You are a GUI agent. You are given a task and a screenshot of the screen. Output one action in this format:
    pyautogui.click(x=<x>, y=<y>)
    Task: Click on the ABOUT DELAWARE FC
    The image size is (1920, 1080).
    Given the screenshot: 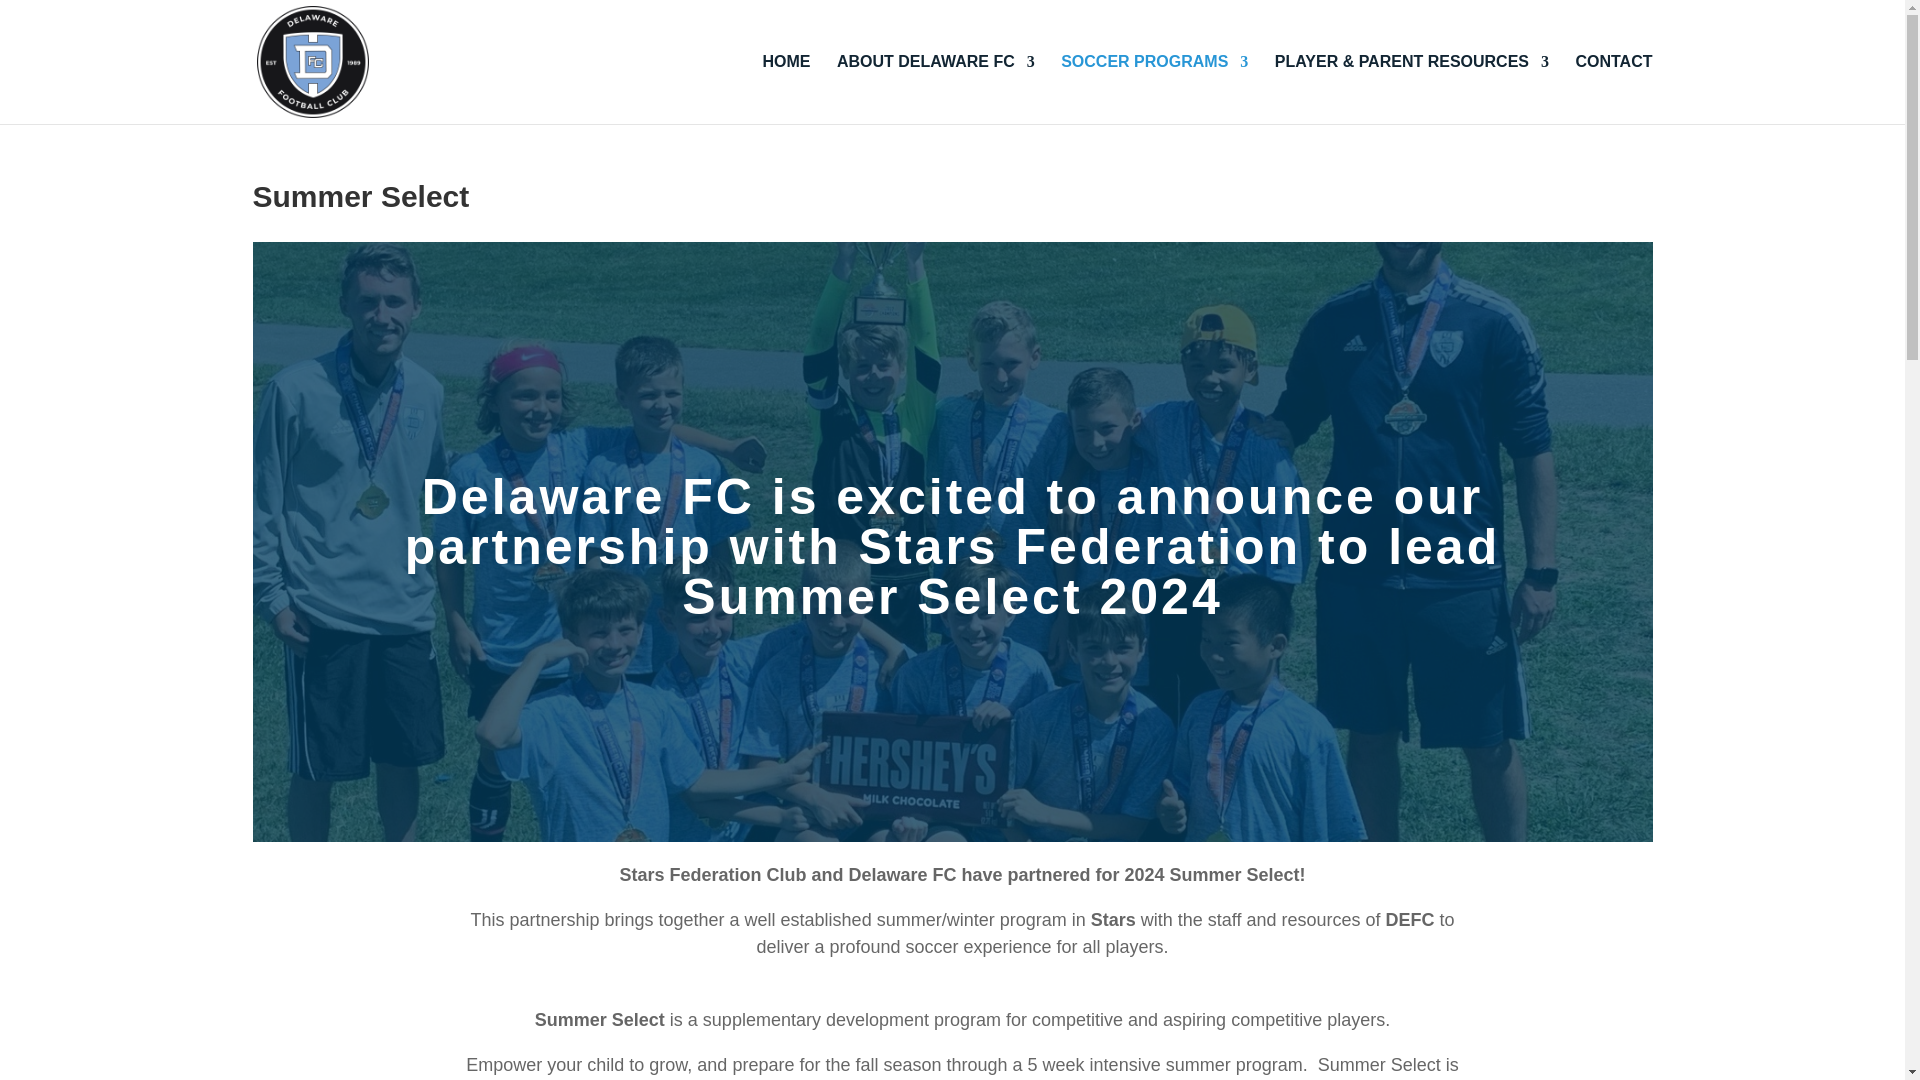 What is the action you would take?
    pyautogui.click(x=936, y=90)
    